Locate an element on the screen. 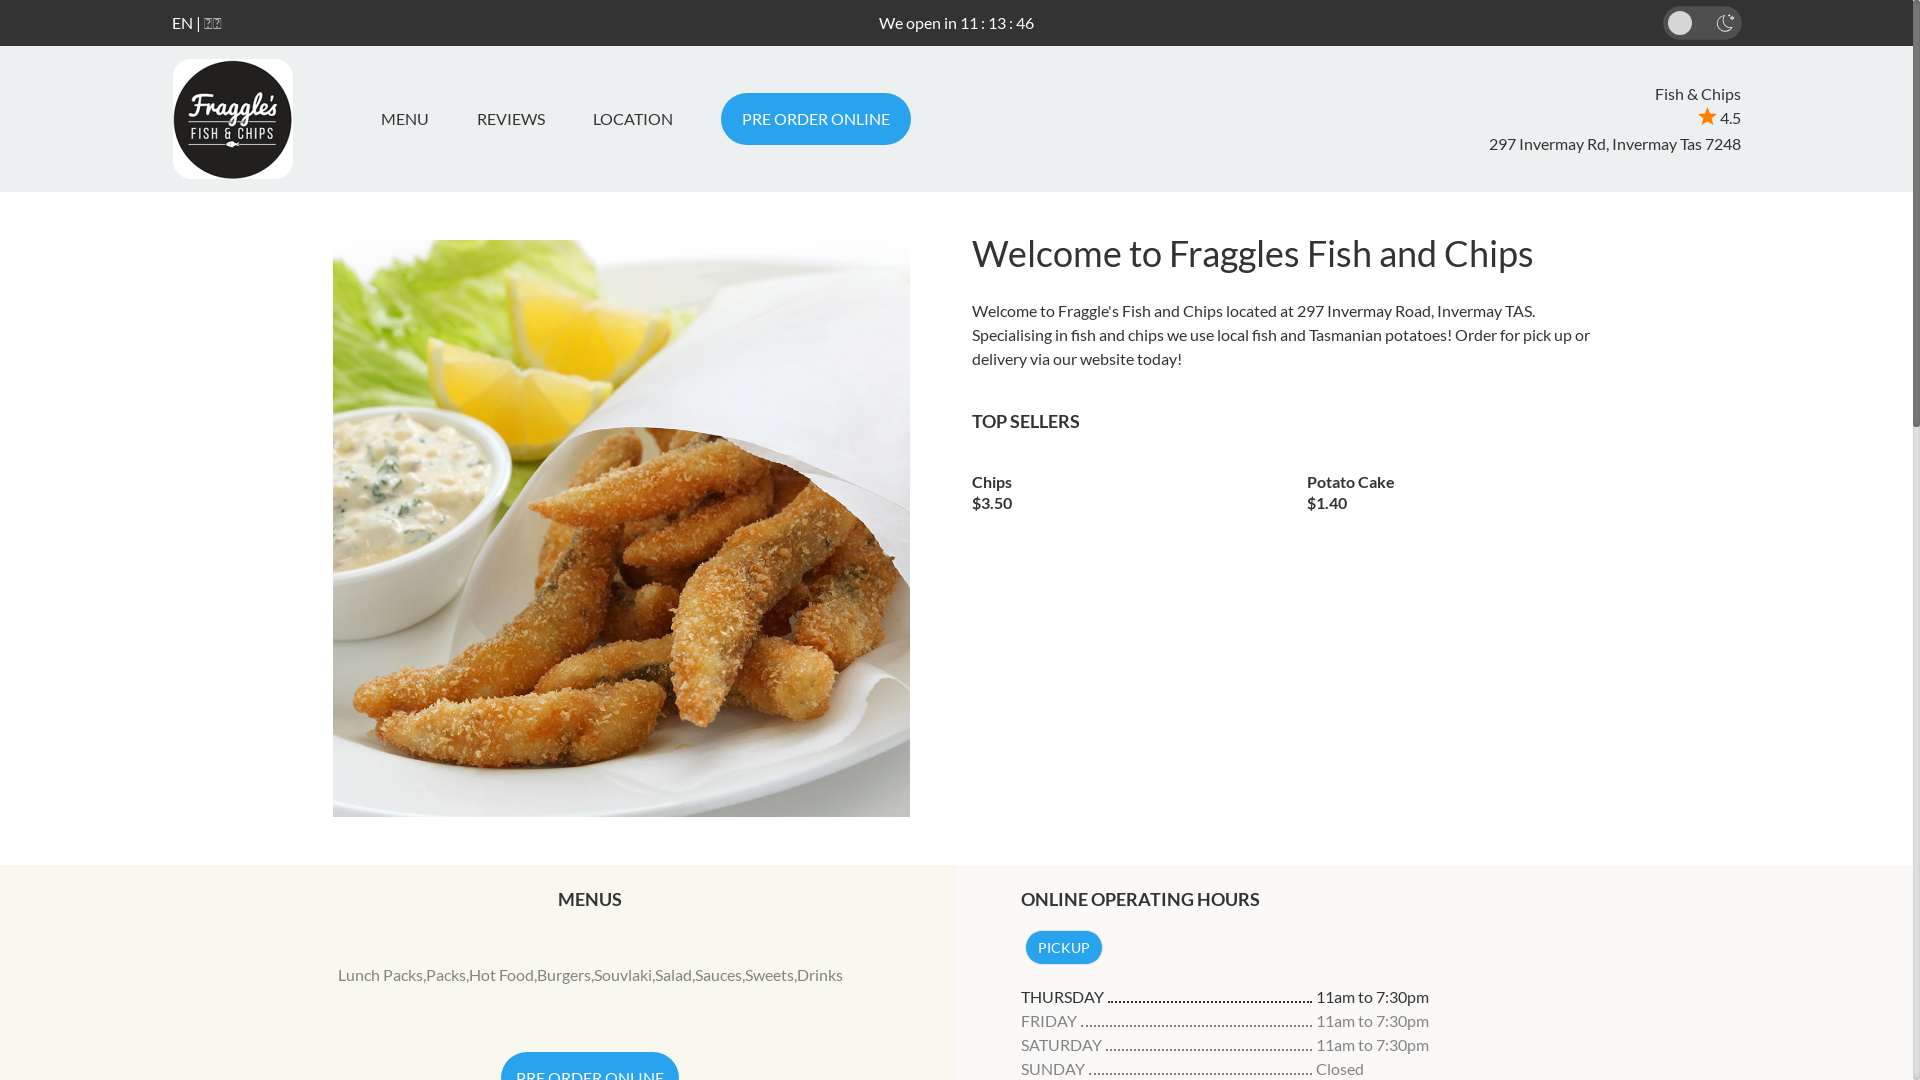  LOCATION is located at coordinates (632, 119).